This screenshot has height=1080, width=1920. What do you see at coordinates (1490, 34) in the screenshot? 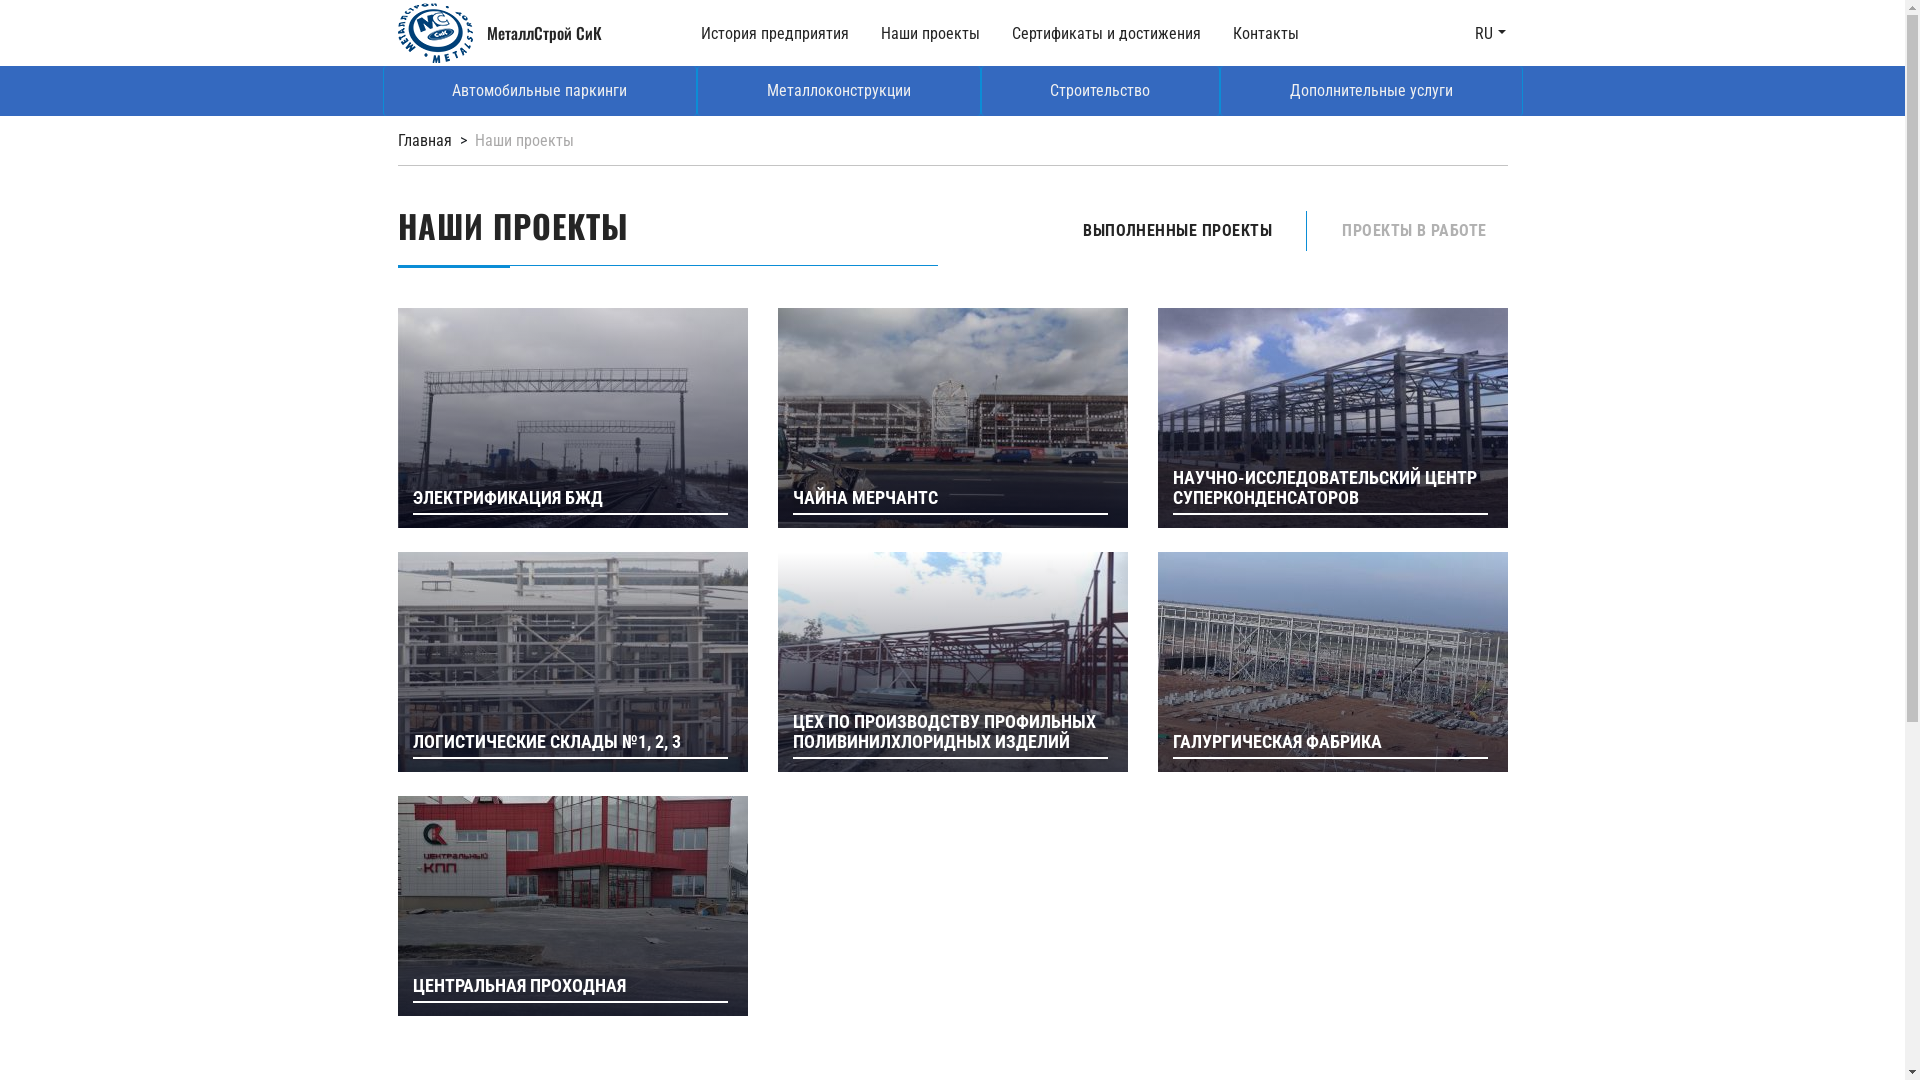
I see `RU` at bounding box center [1490, 34].